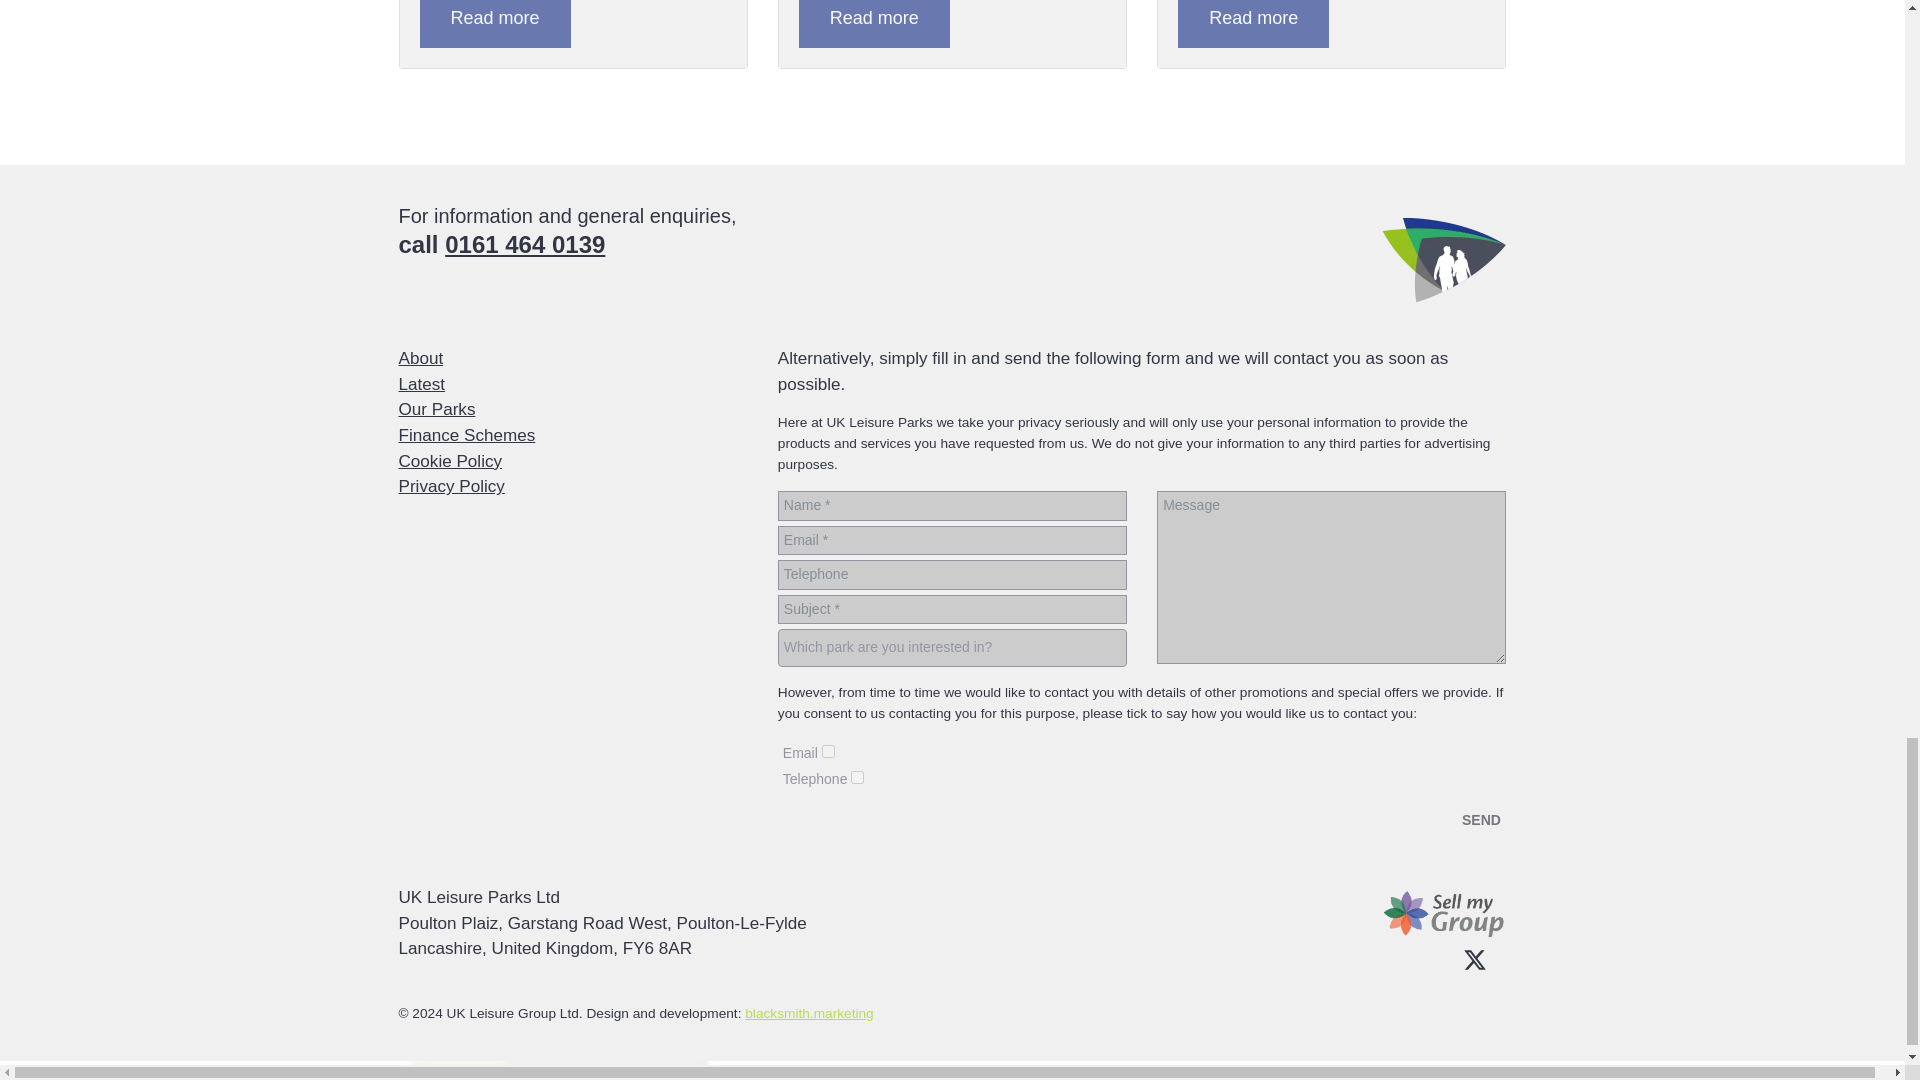 The height and width of the screenshot is (1080, 1920). What do you see at coordinates (1480, 820) in the screenshot?
I see `SEND` at bounding box center [1480, 820].